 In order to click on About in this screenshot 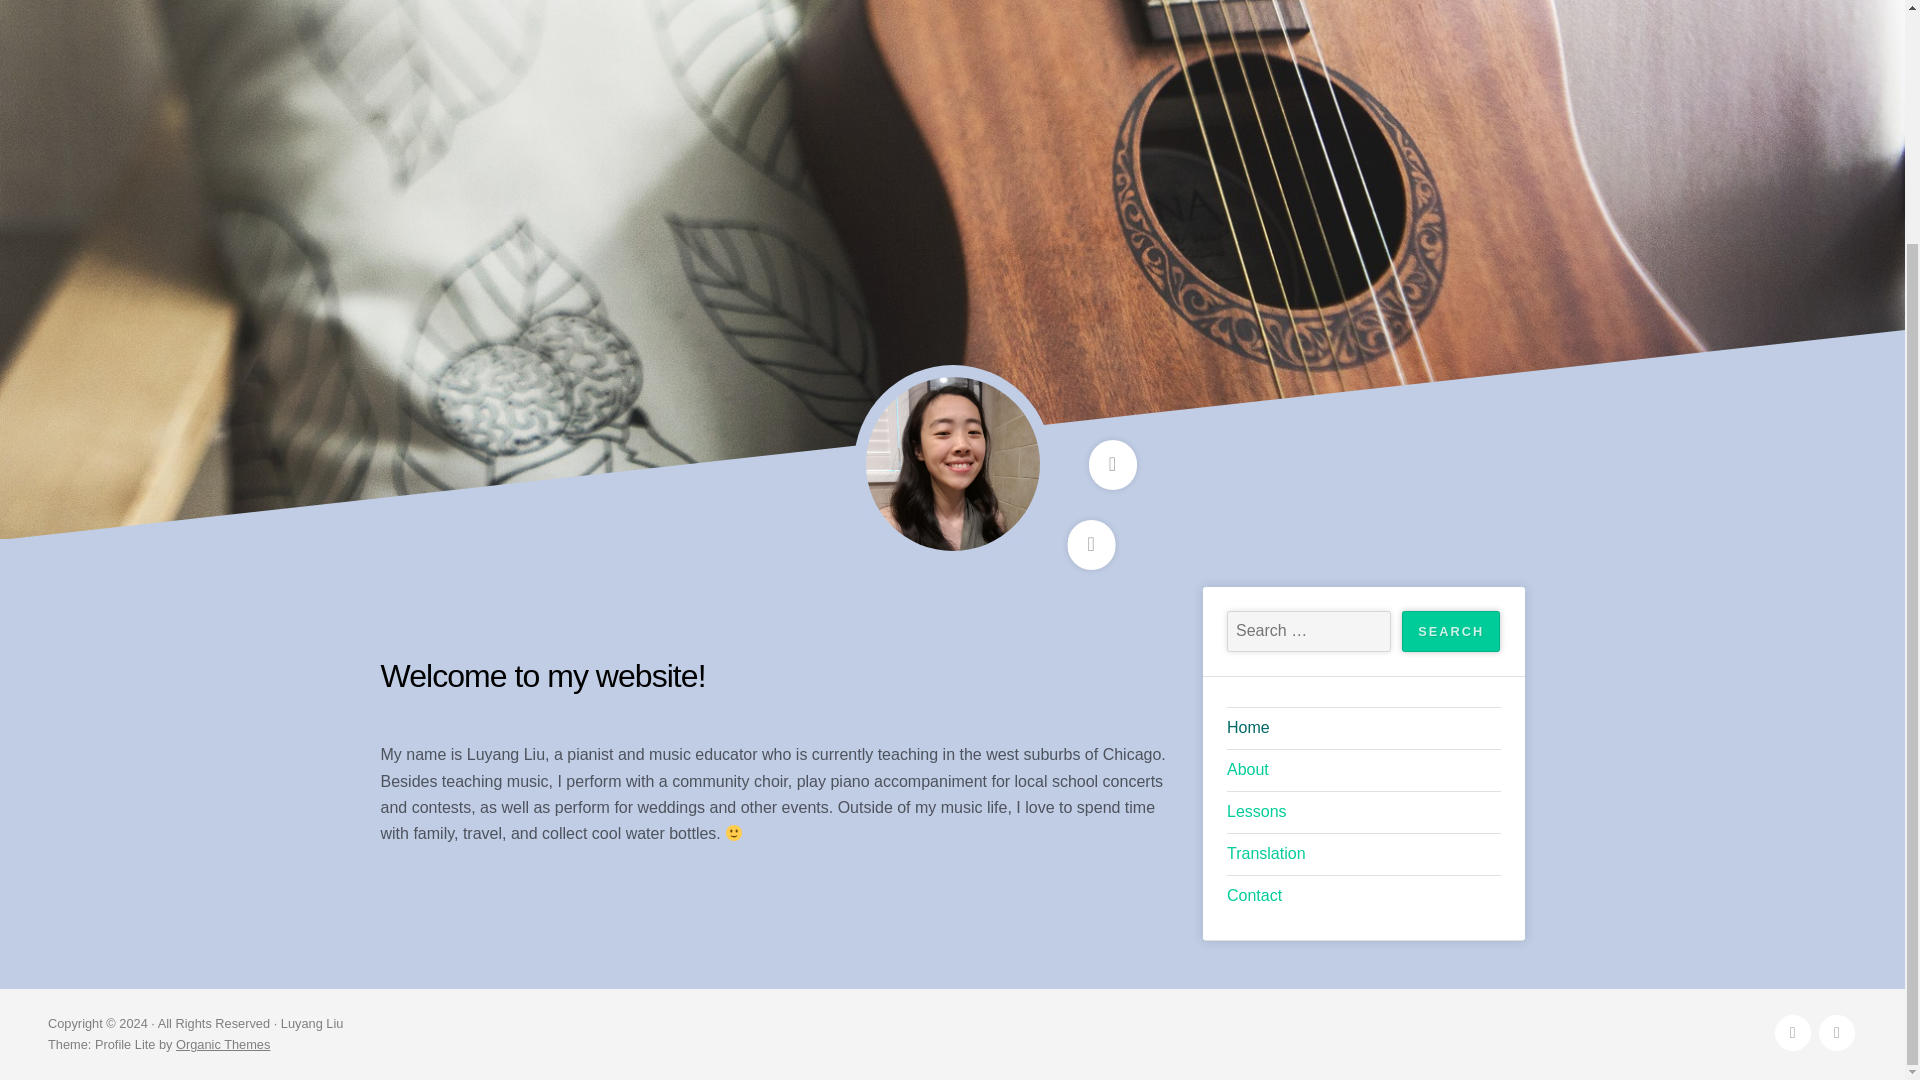, I will do `click(1364, 770)`.